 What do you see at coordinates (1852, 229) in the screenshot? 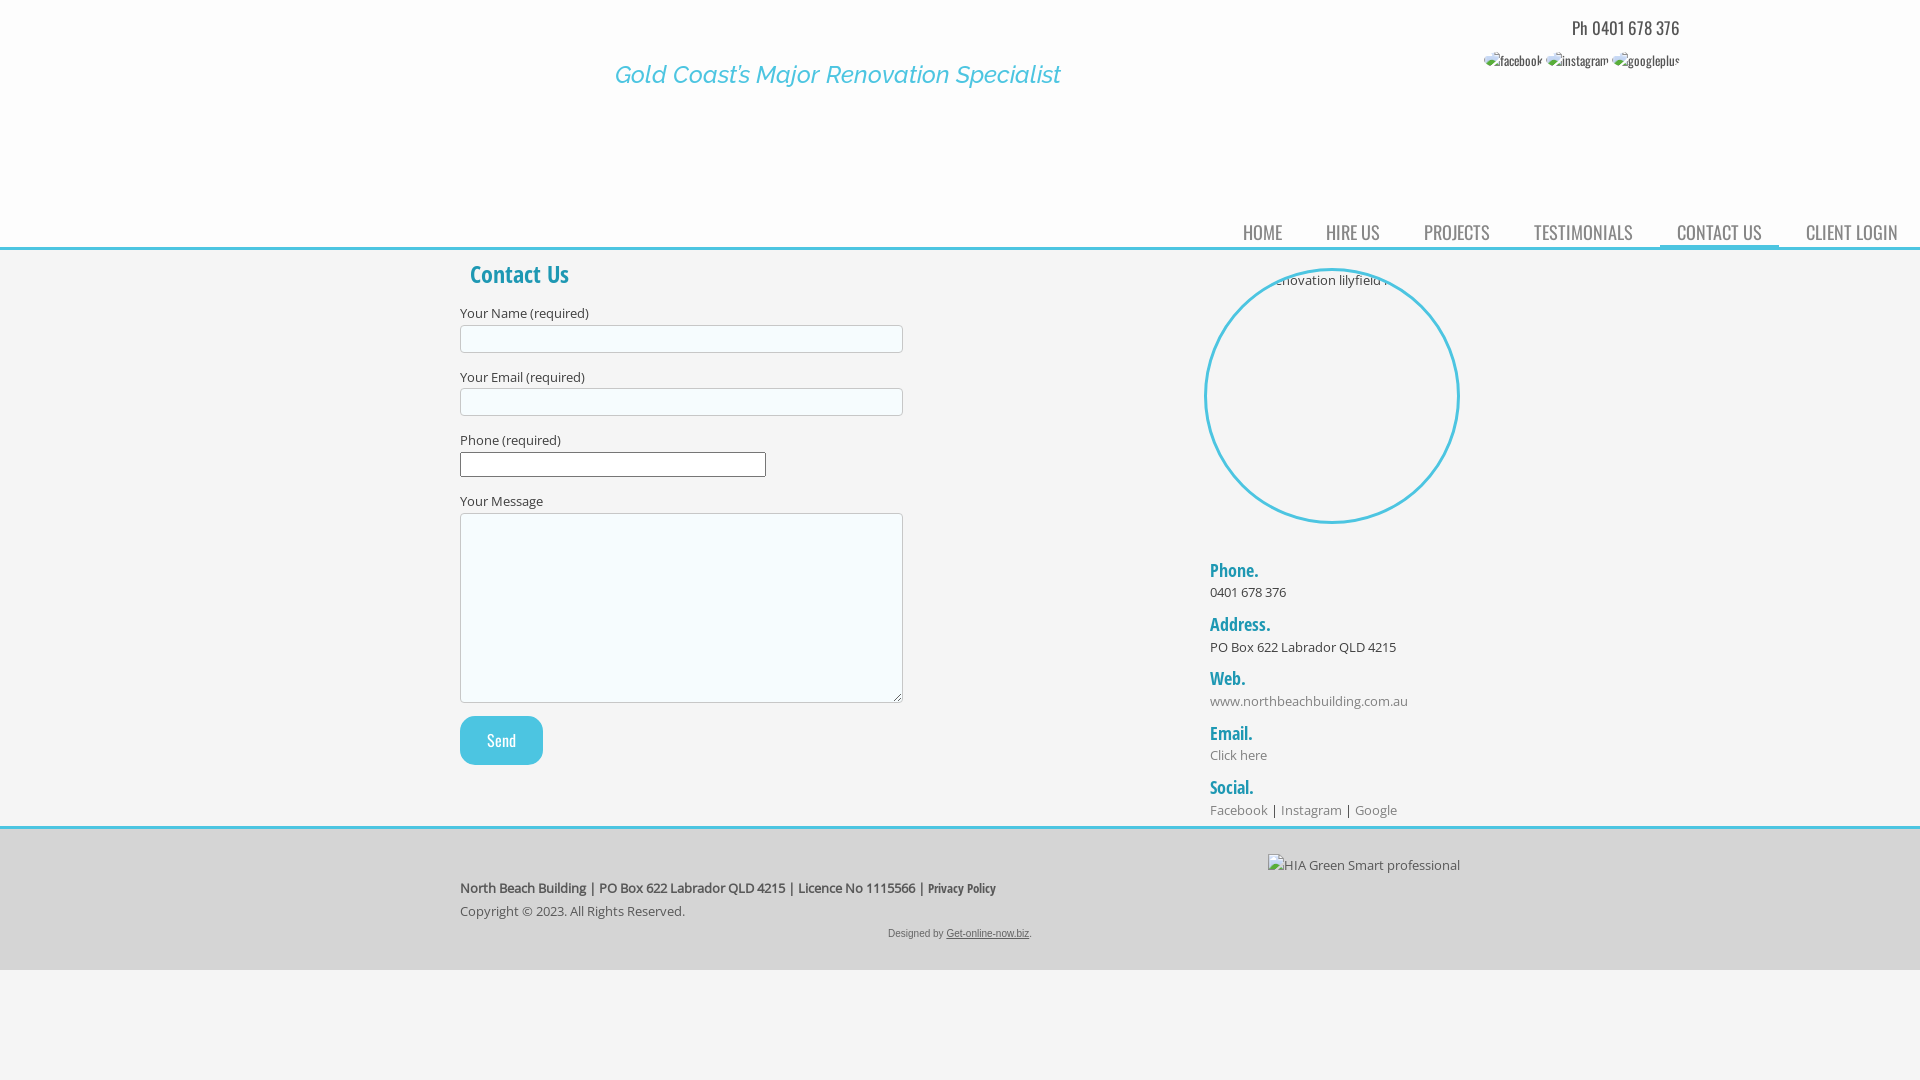
I see `CLIENT LOGIN` at bounding box center [1852, 229].